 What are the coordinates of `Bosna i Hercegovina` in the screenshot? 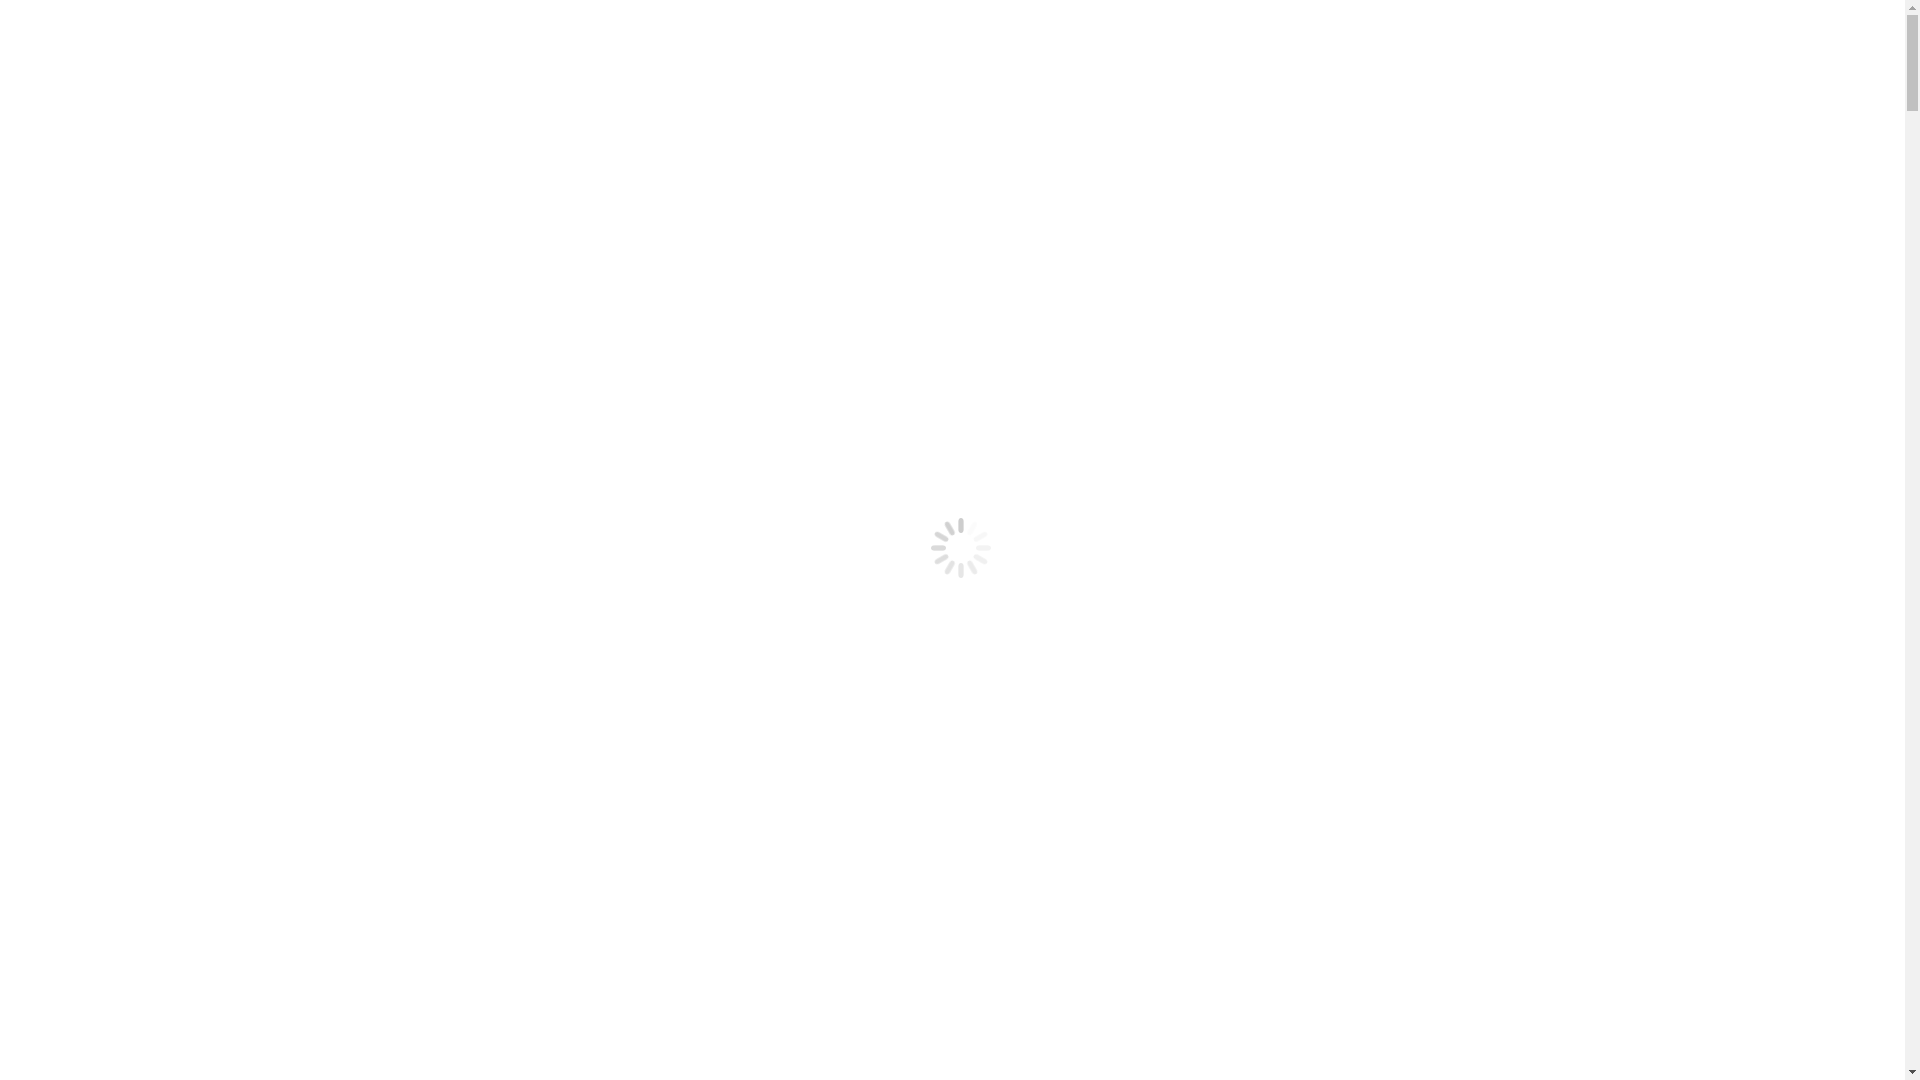 It's located at (155, 446).